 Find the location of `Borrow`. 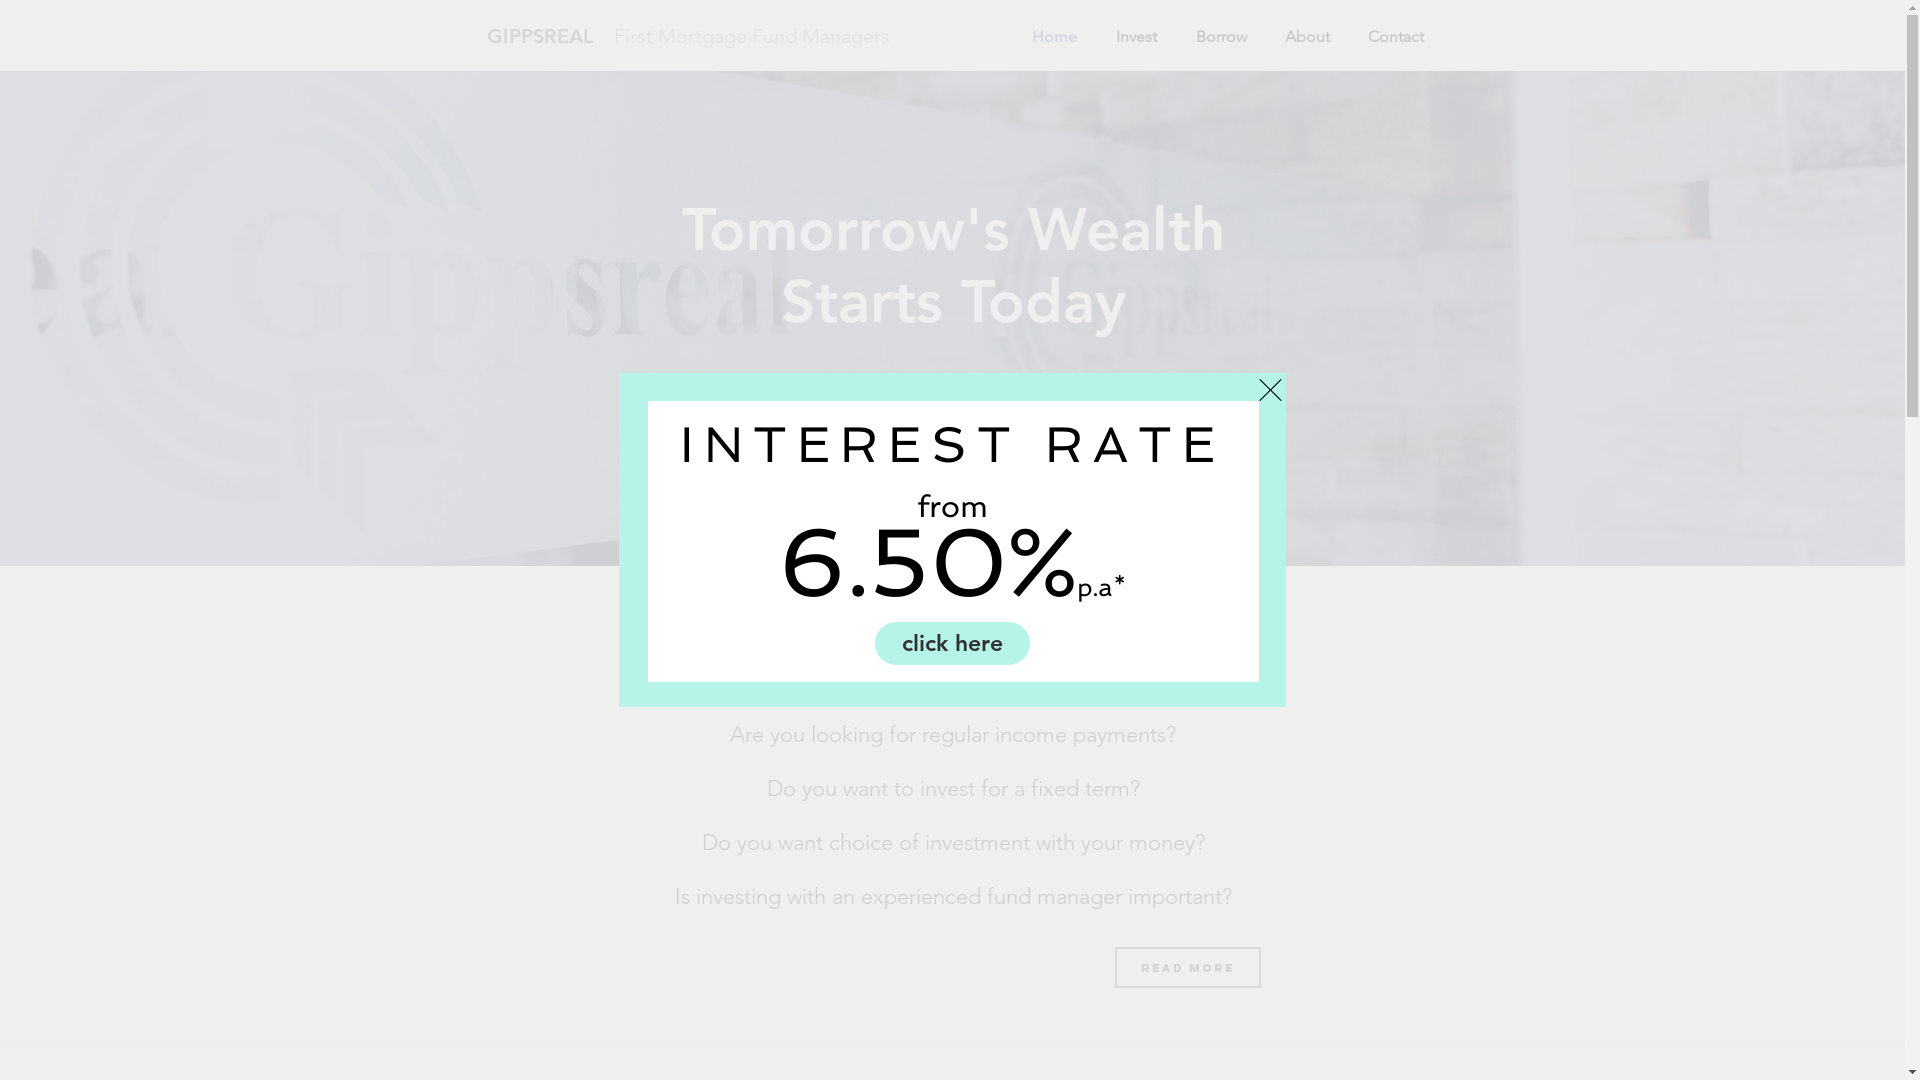

Borrow is located at coordinates (1080, 476).